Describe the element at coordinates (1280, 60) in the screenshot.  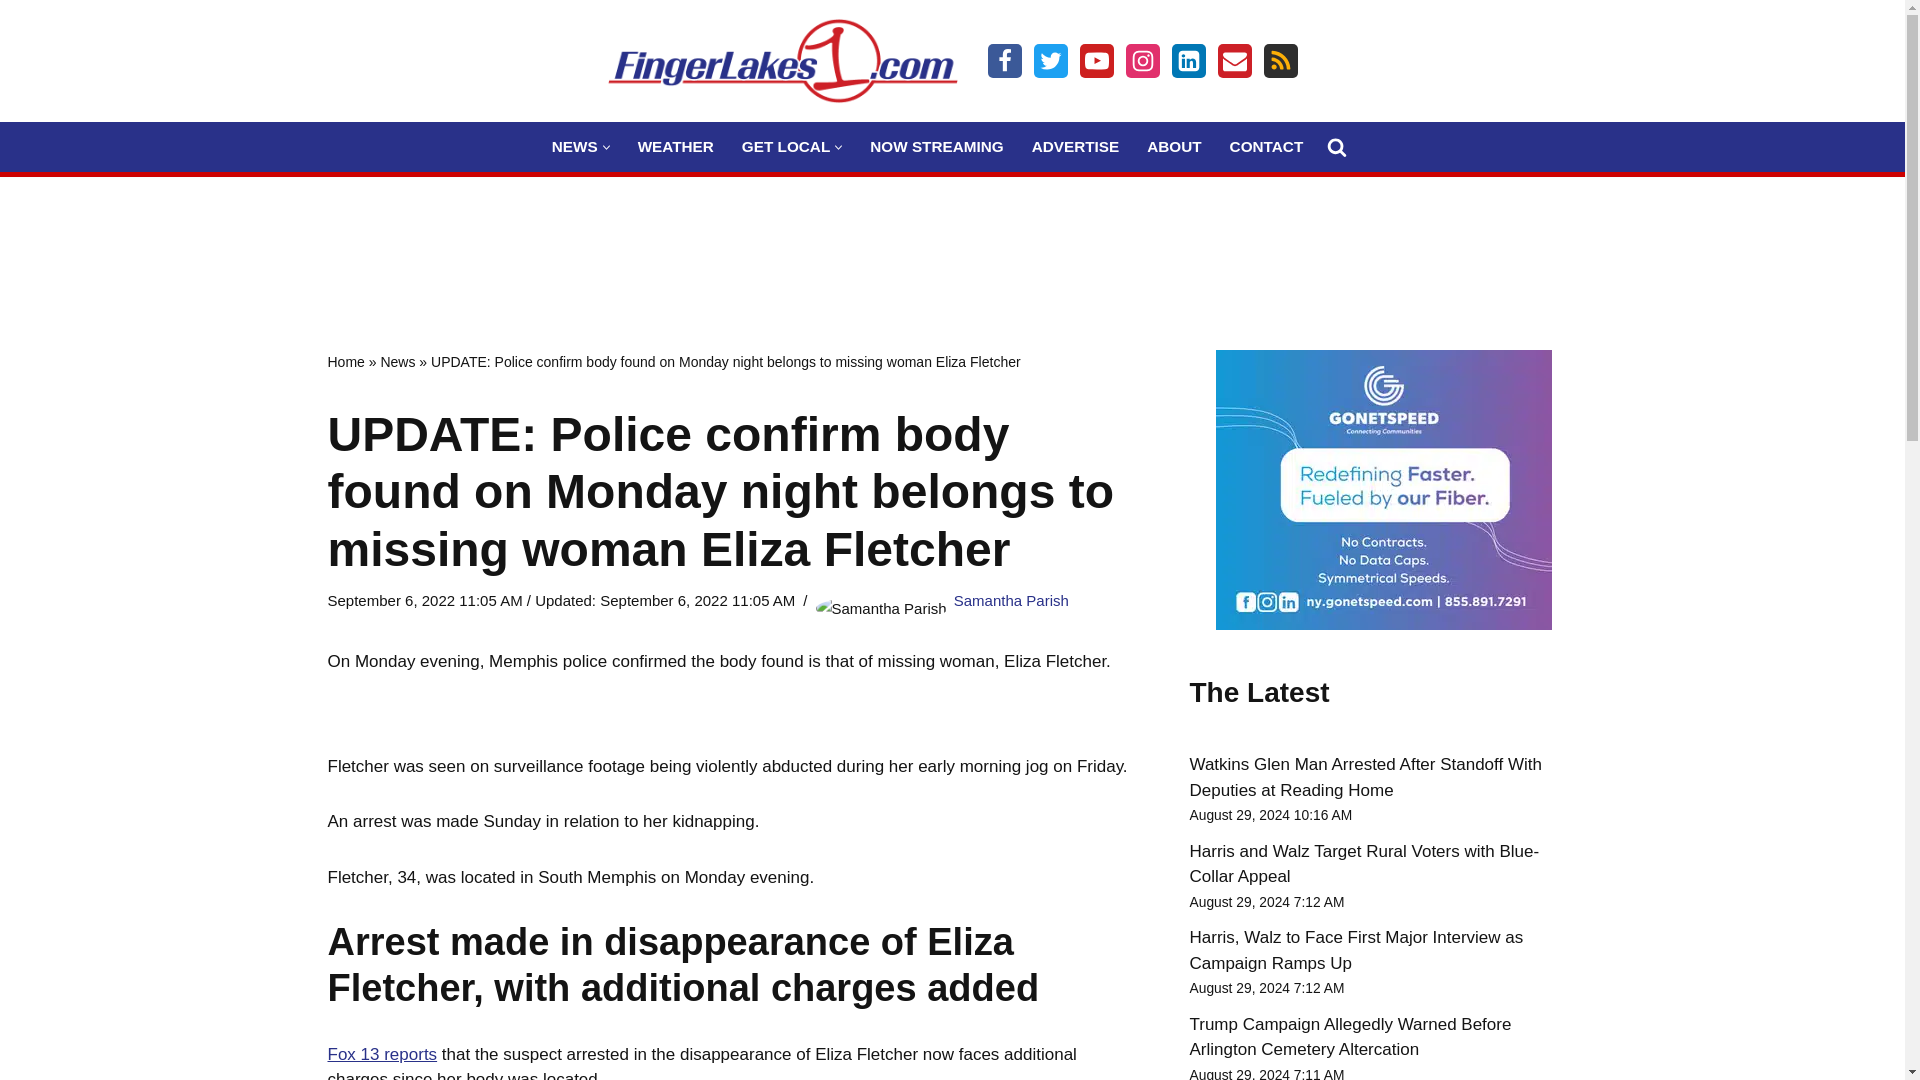
I see `Feed` at that location.